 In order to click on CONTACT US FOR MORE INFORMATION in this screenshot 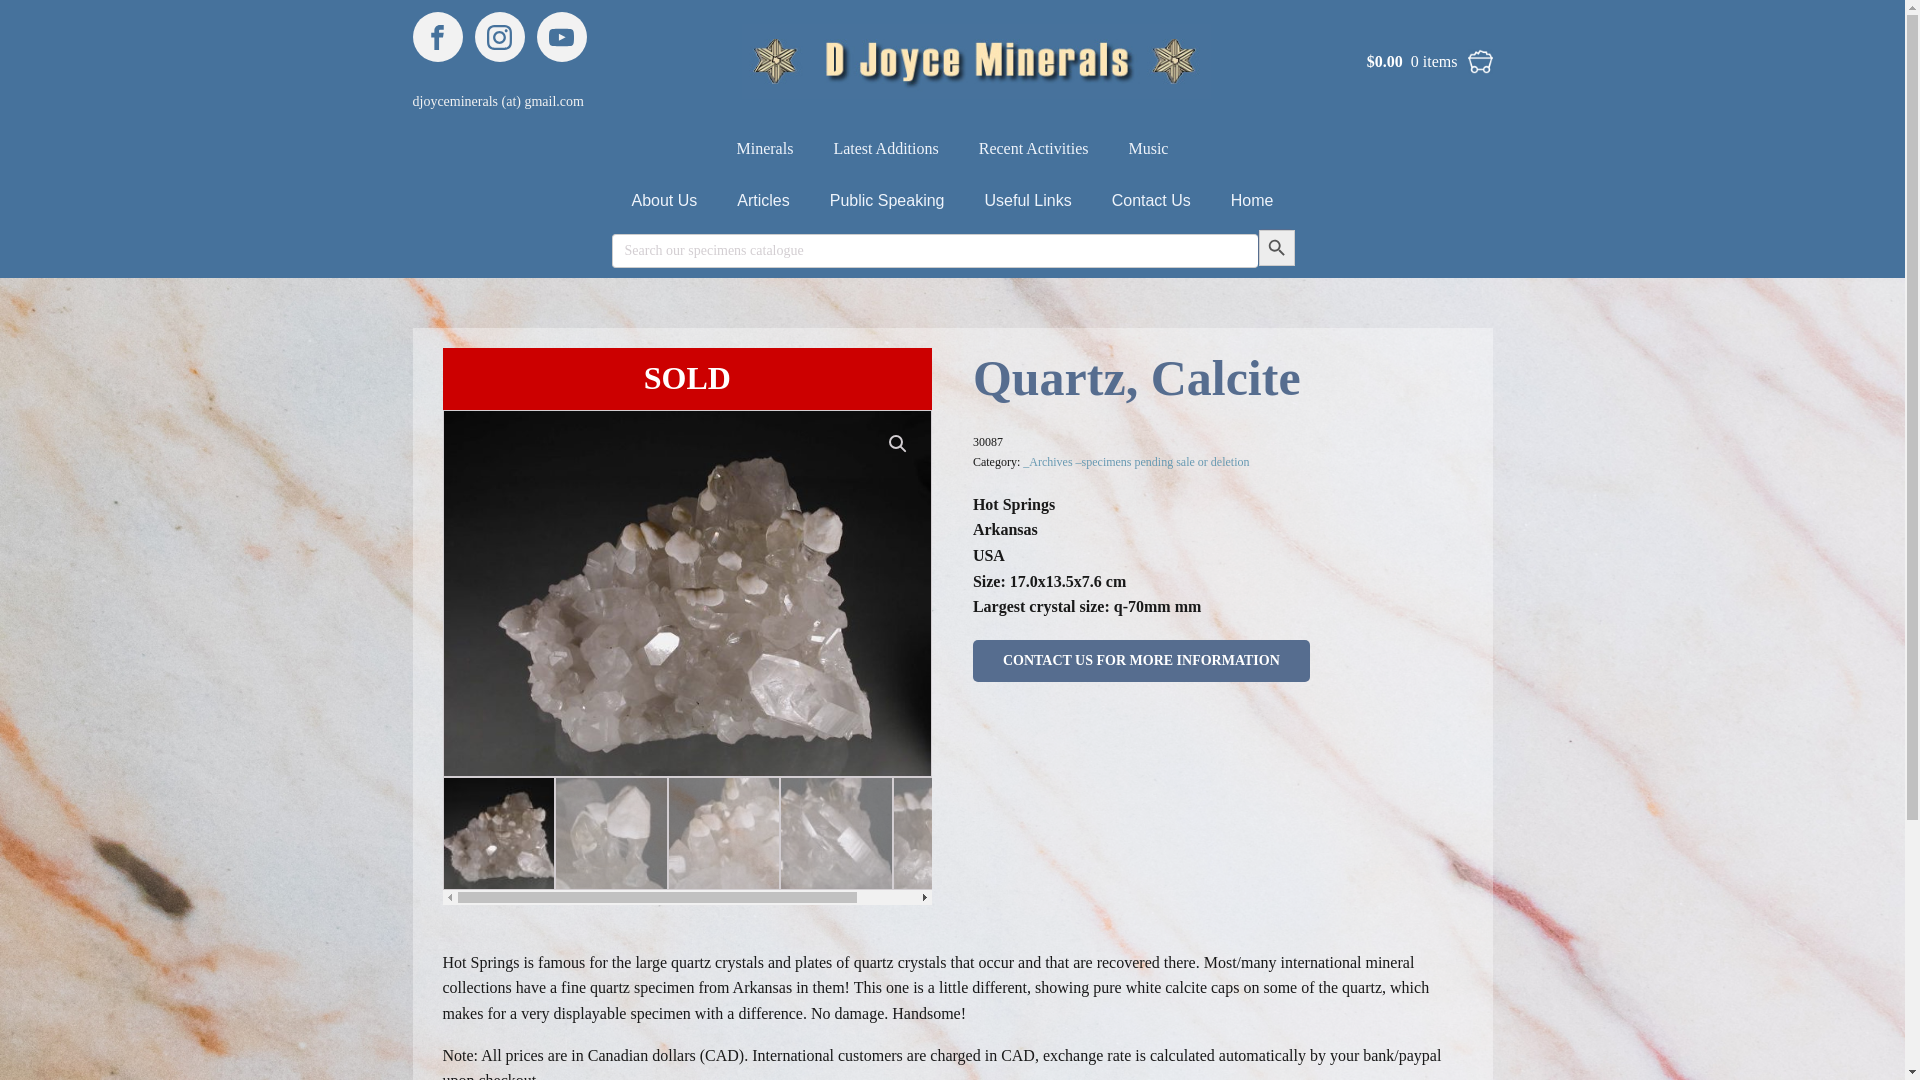, I will do `click(1141, 660)`.